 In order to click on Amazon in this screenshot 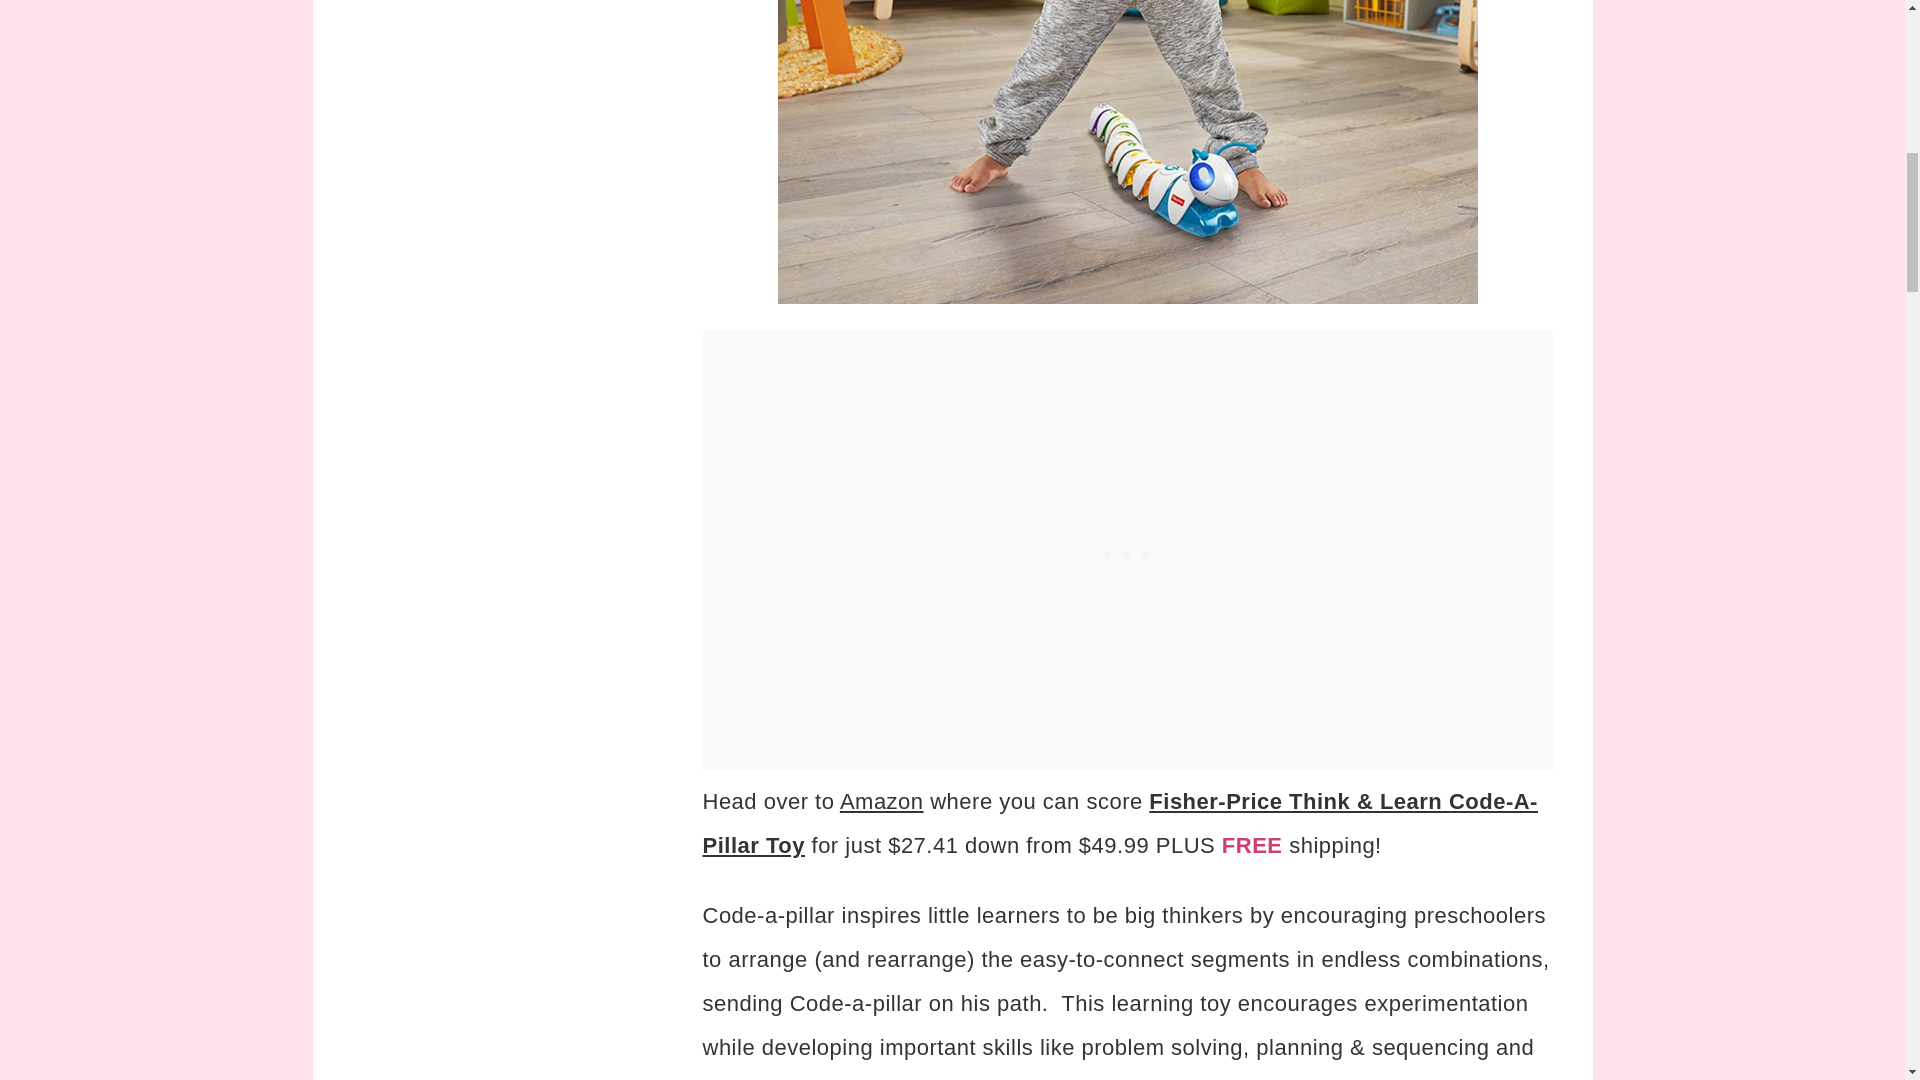, I will do `click(882, 802)`.